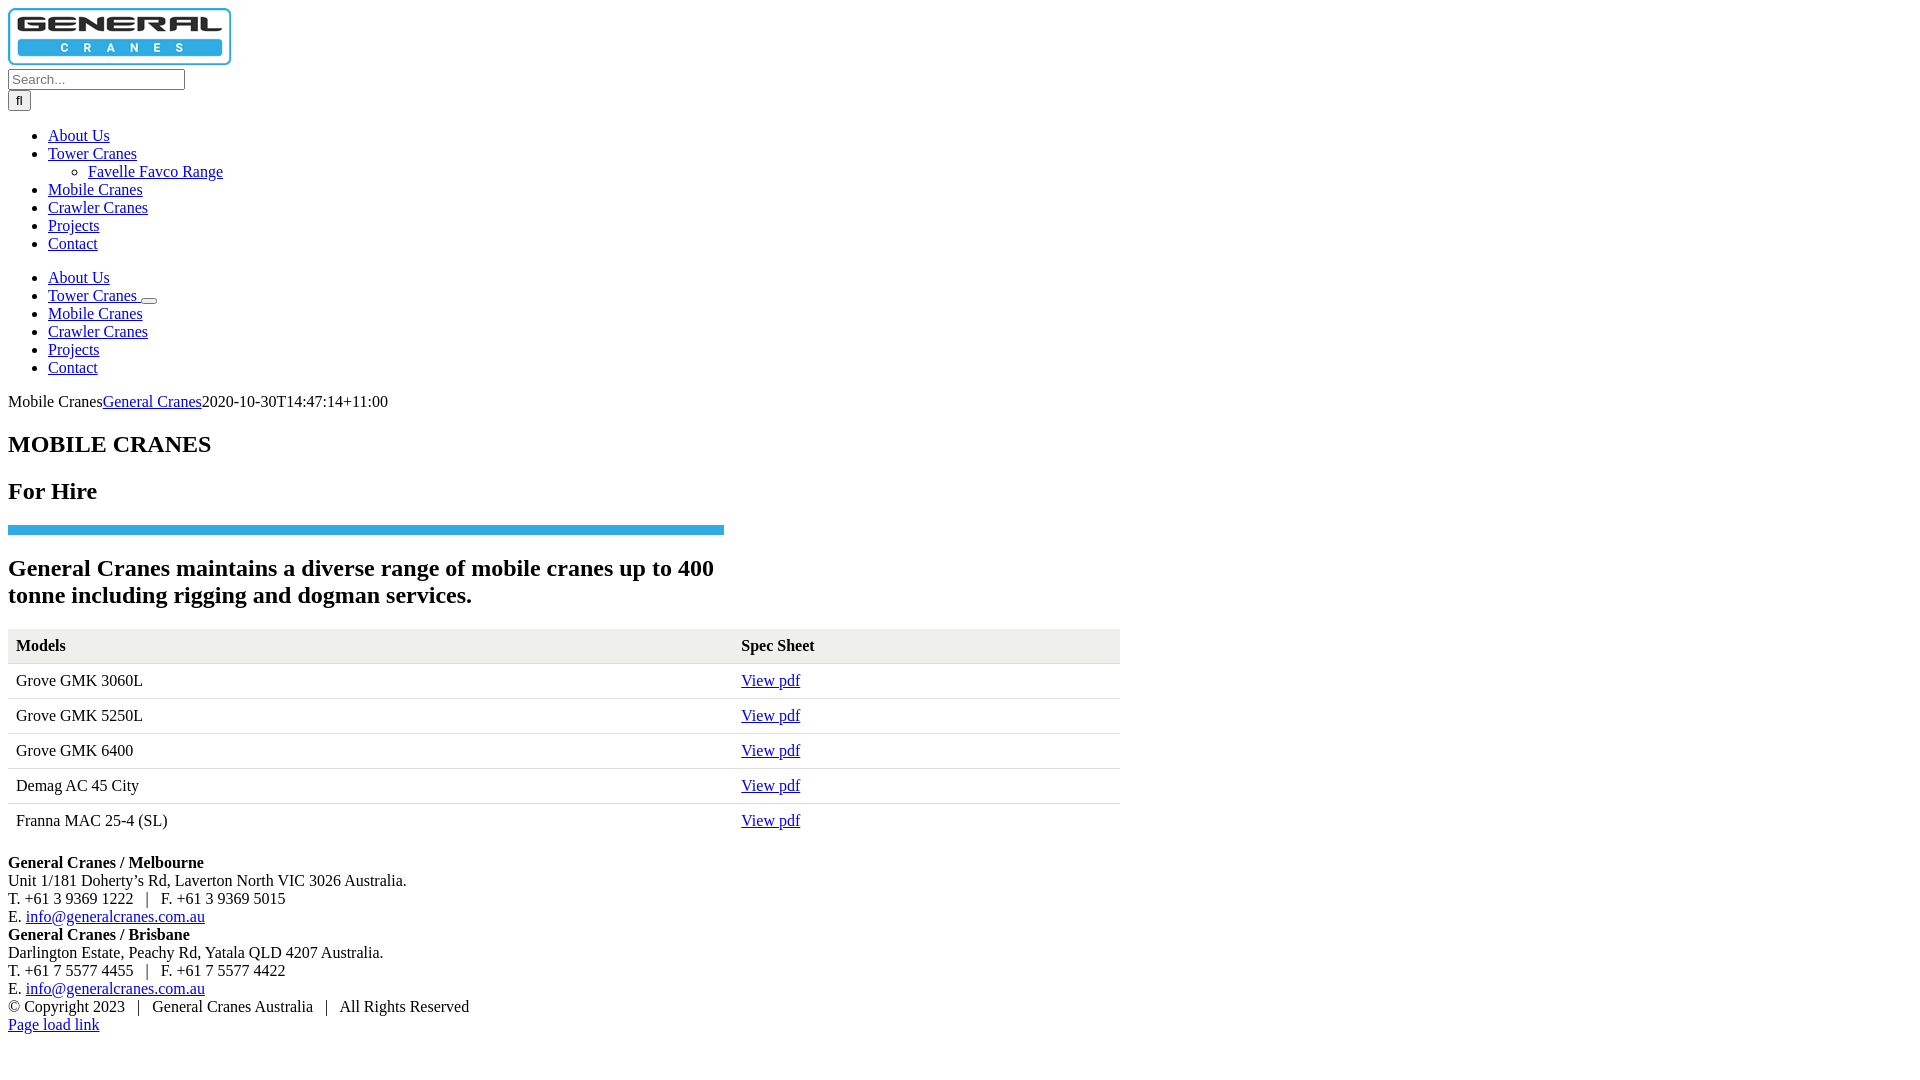 The height and width of the screenshot is (1080, 1920). What do you see at coordinates (98, 332) in the screenshot?
I see `Crawler Cranes` at bounding box center [98, 332].